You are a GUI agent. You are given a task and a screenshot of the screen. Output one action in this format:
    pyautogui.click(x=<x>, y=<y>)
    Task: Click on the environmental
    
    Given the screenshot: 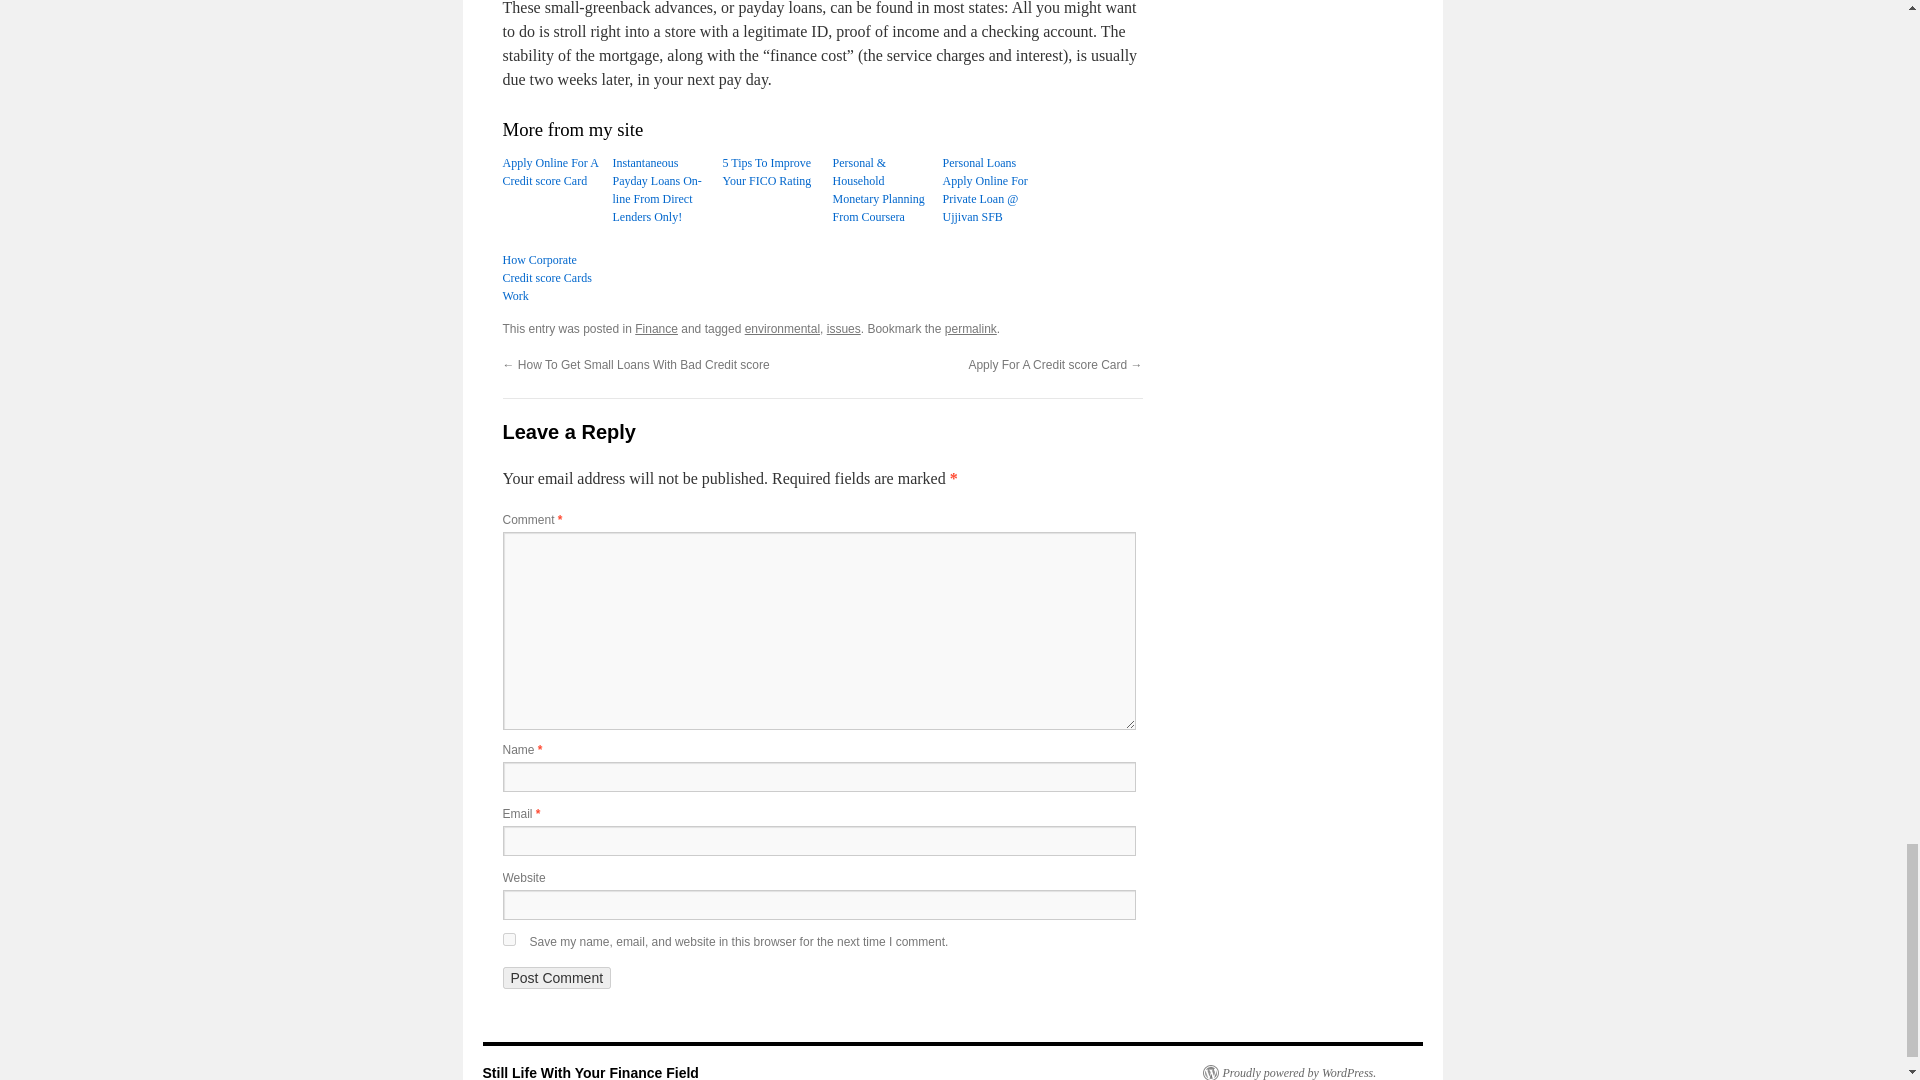 What is the action you would take?
    pyautogui.click(x=782, y=328)
    